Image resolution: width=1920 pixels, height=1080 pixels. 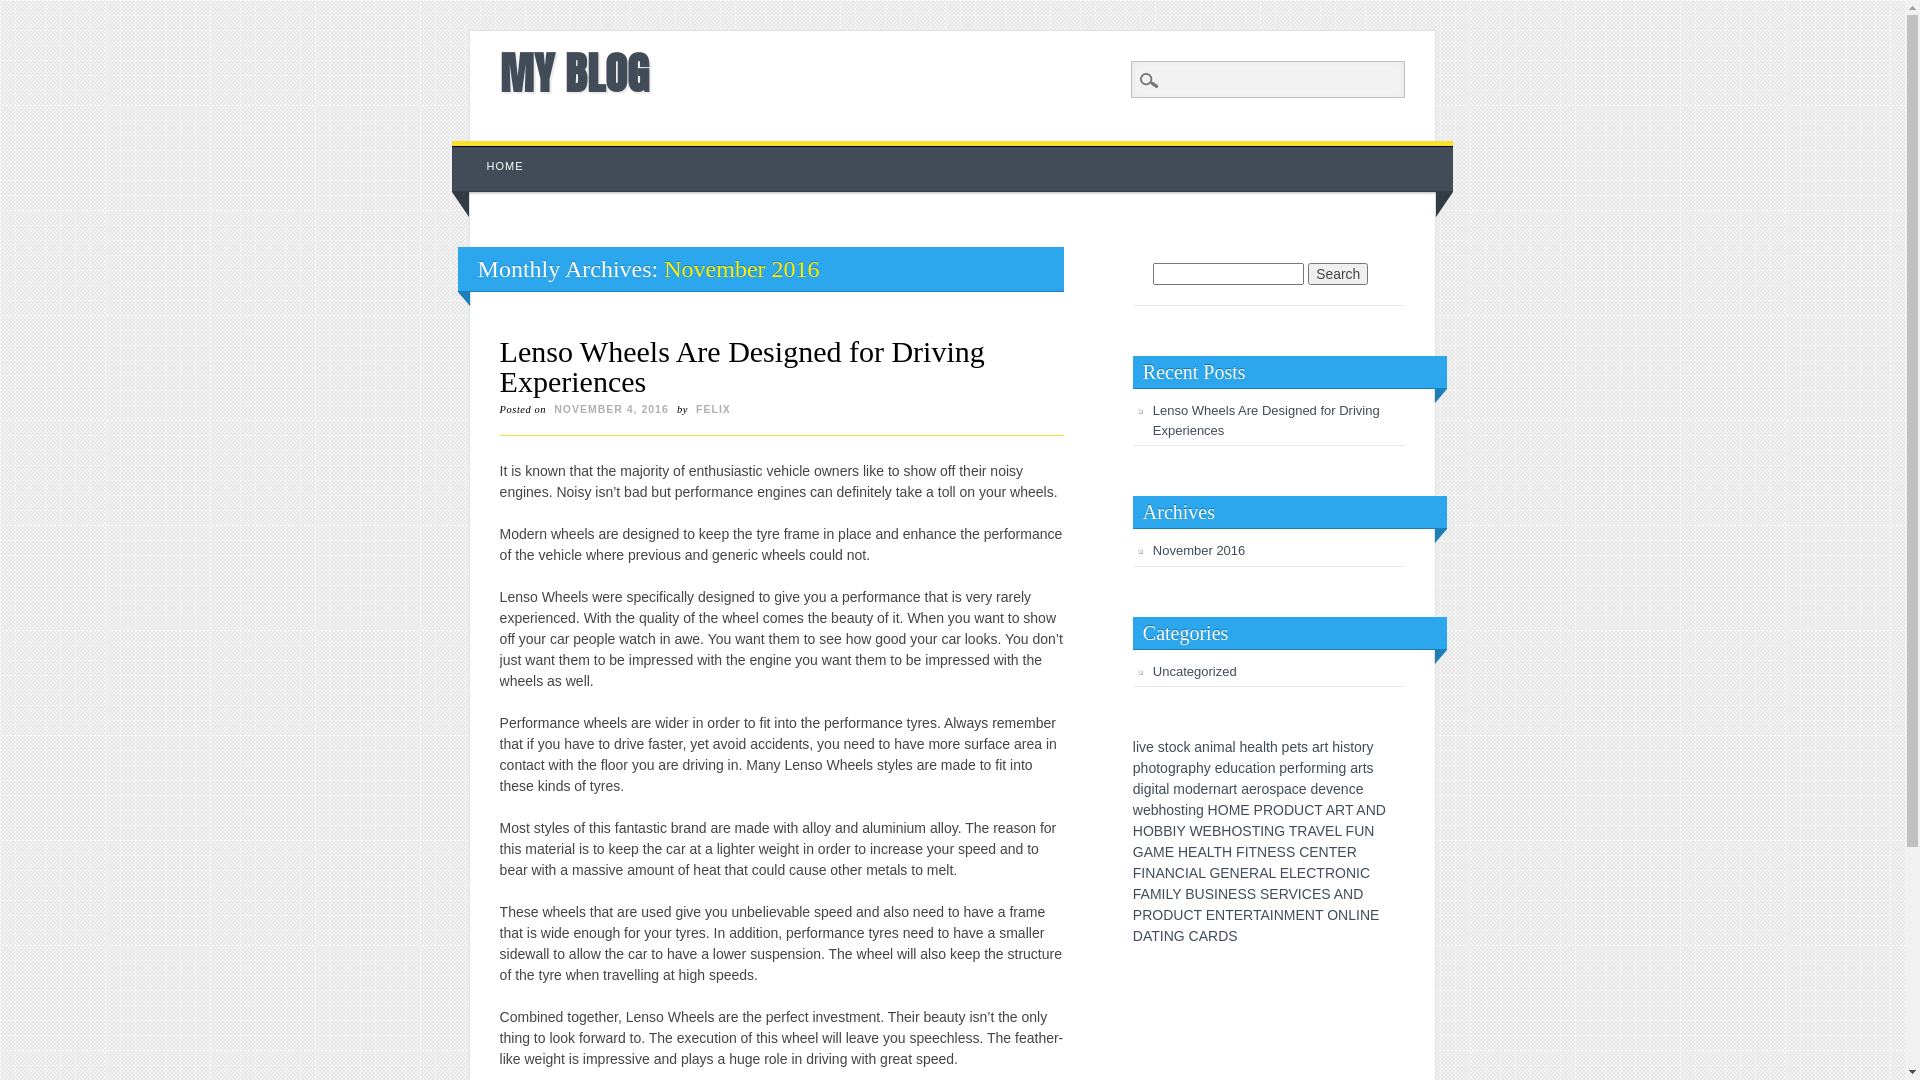 What do you see at coordinates (1180, 936) in the screenshot?
I see `G` at bounding box center [1180, 936].